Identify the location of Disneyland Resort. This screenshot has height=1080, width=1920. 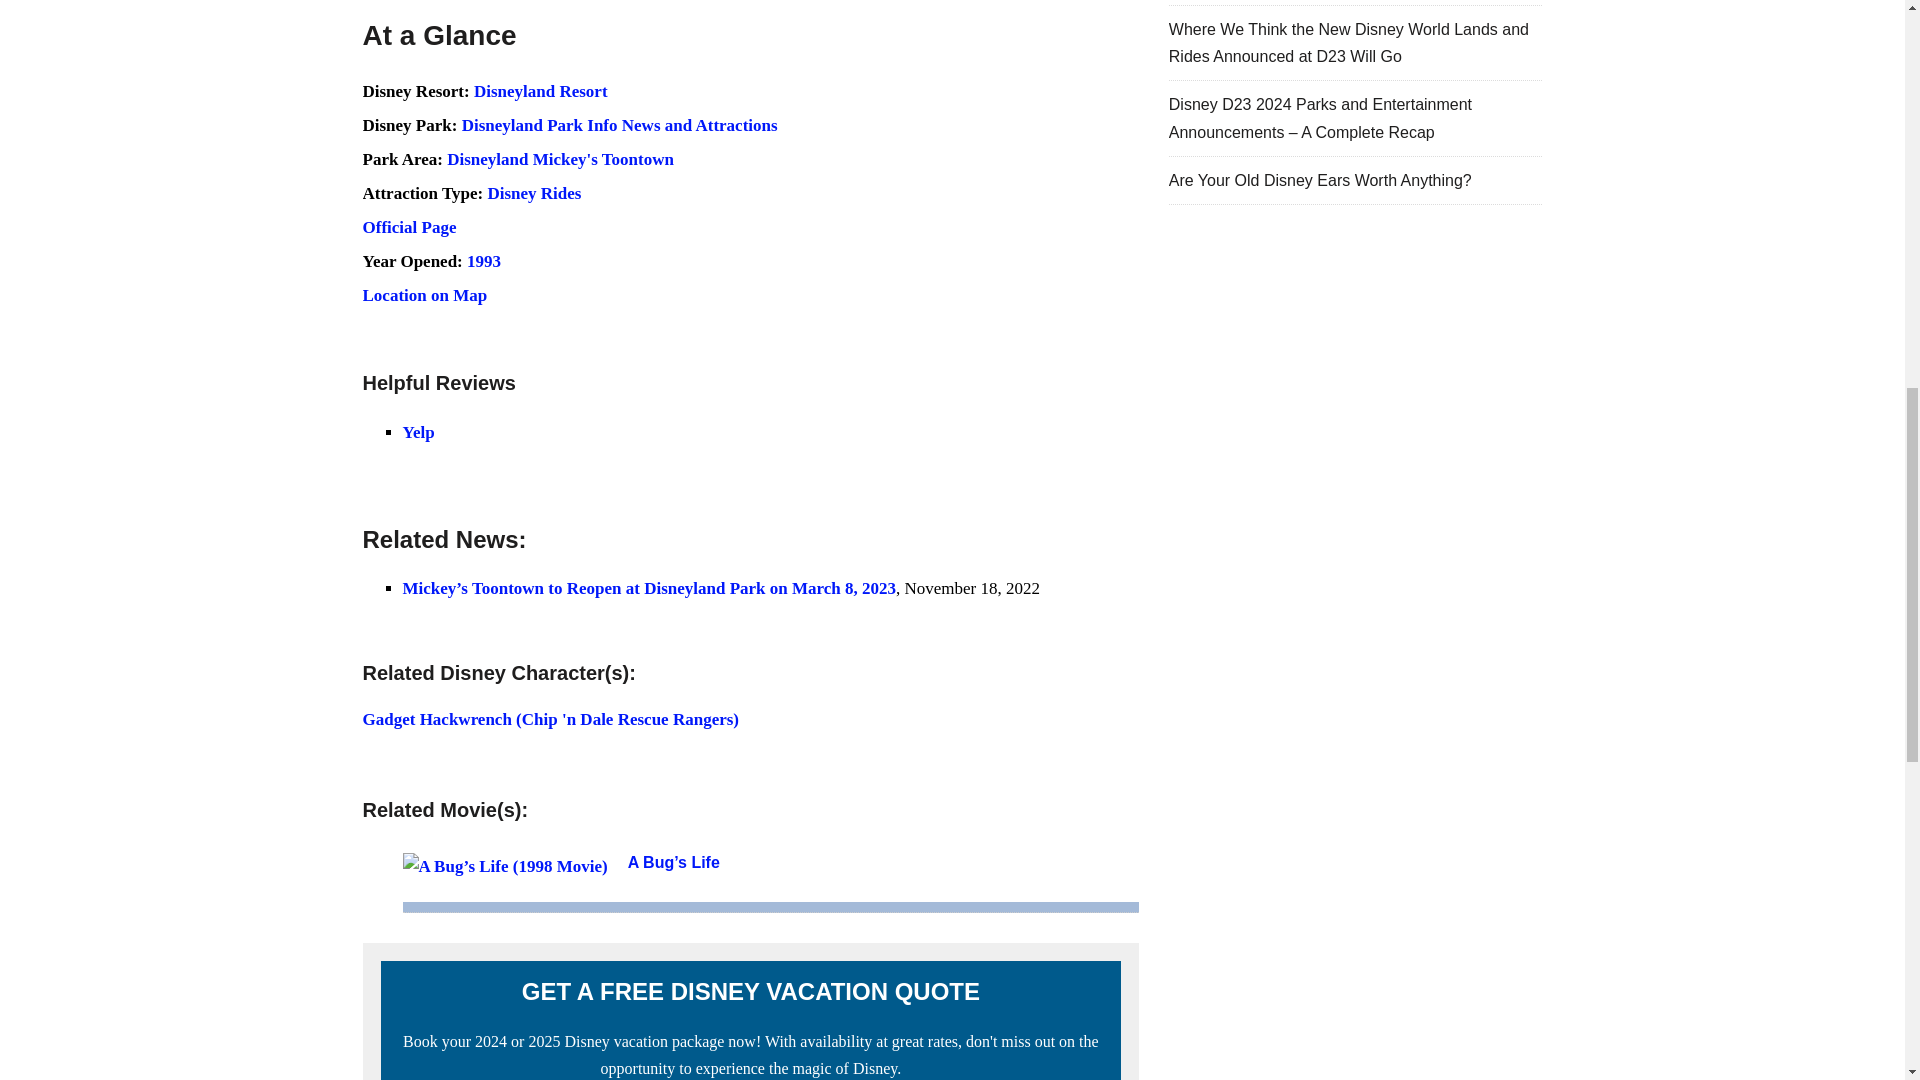
(541, 92).